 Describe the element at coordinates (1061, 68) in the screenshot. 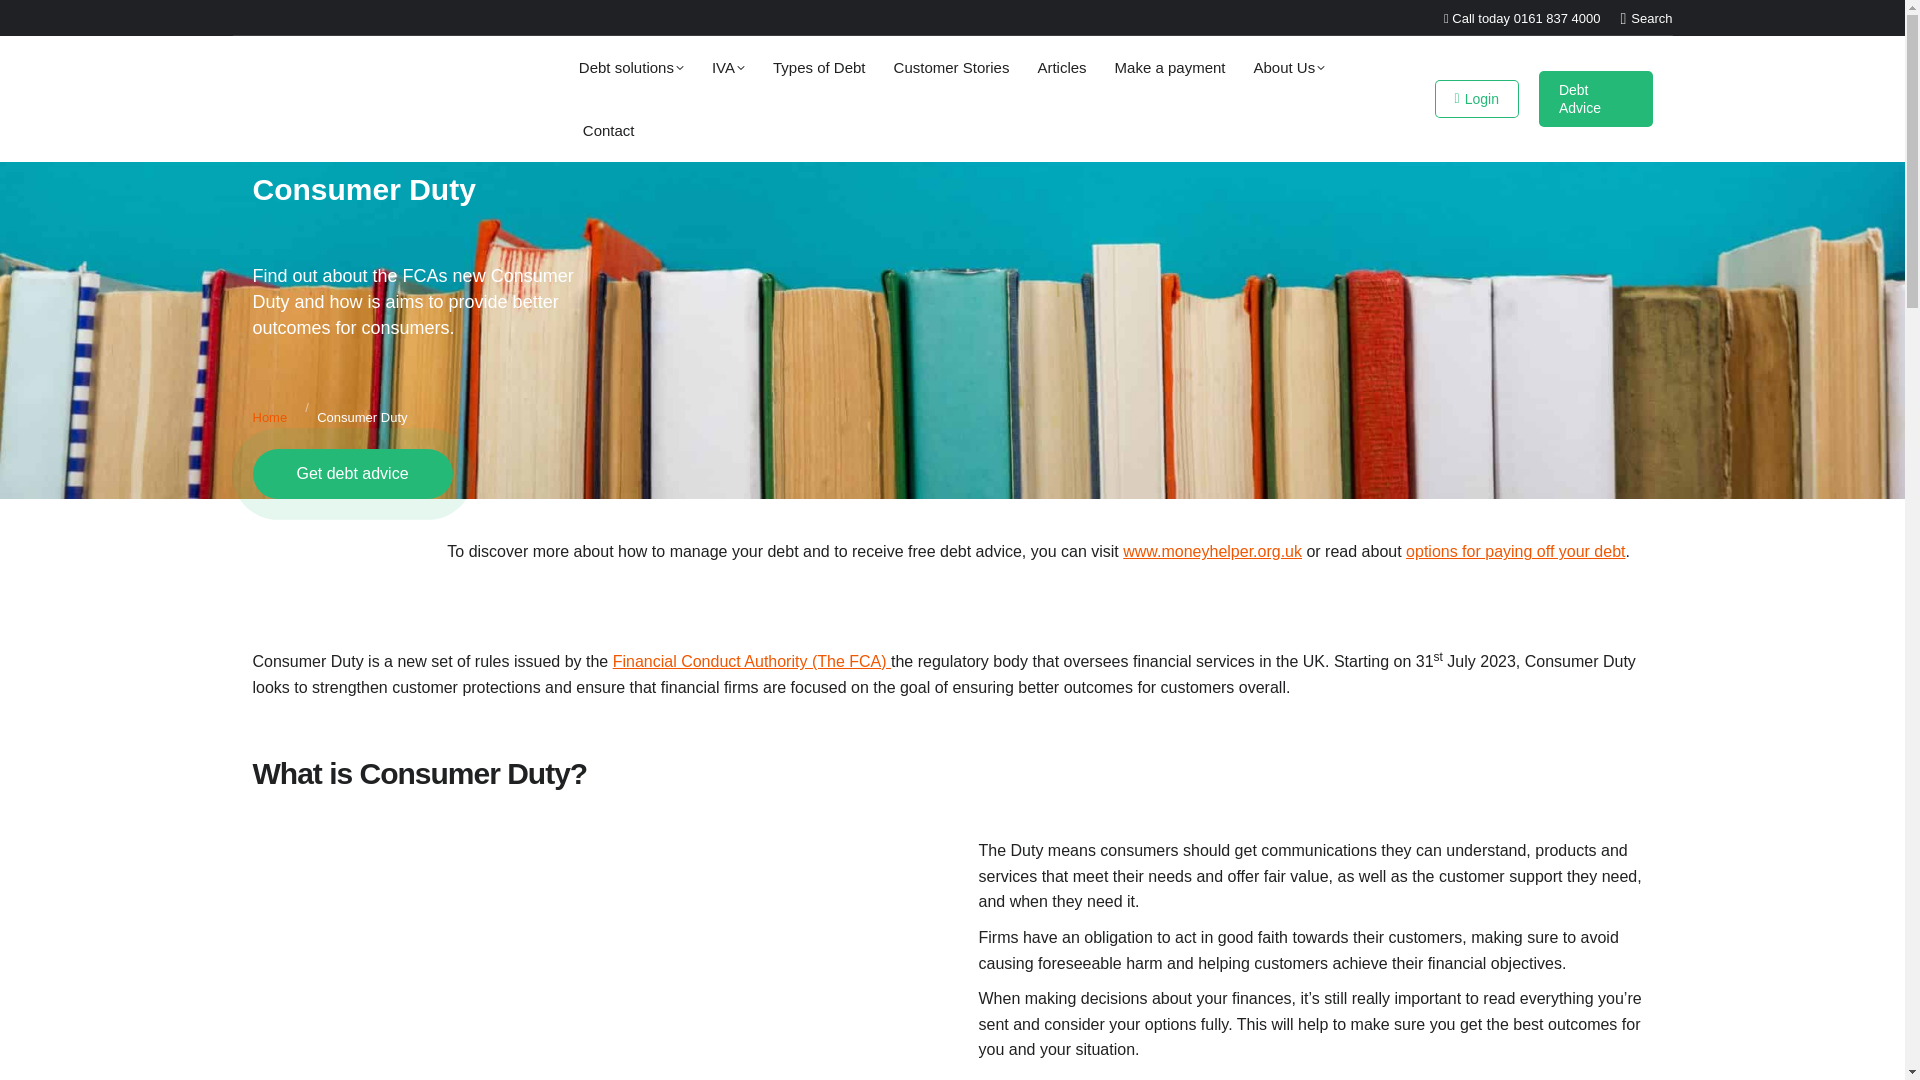

I see `Articles` at that location.